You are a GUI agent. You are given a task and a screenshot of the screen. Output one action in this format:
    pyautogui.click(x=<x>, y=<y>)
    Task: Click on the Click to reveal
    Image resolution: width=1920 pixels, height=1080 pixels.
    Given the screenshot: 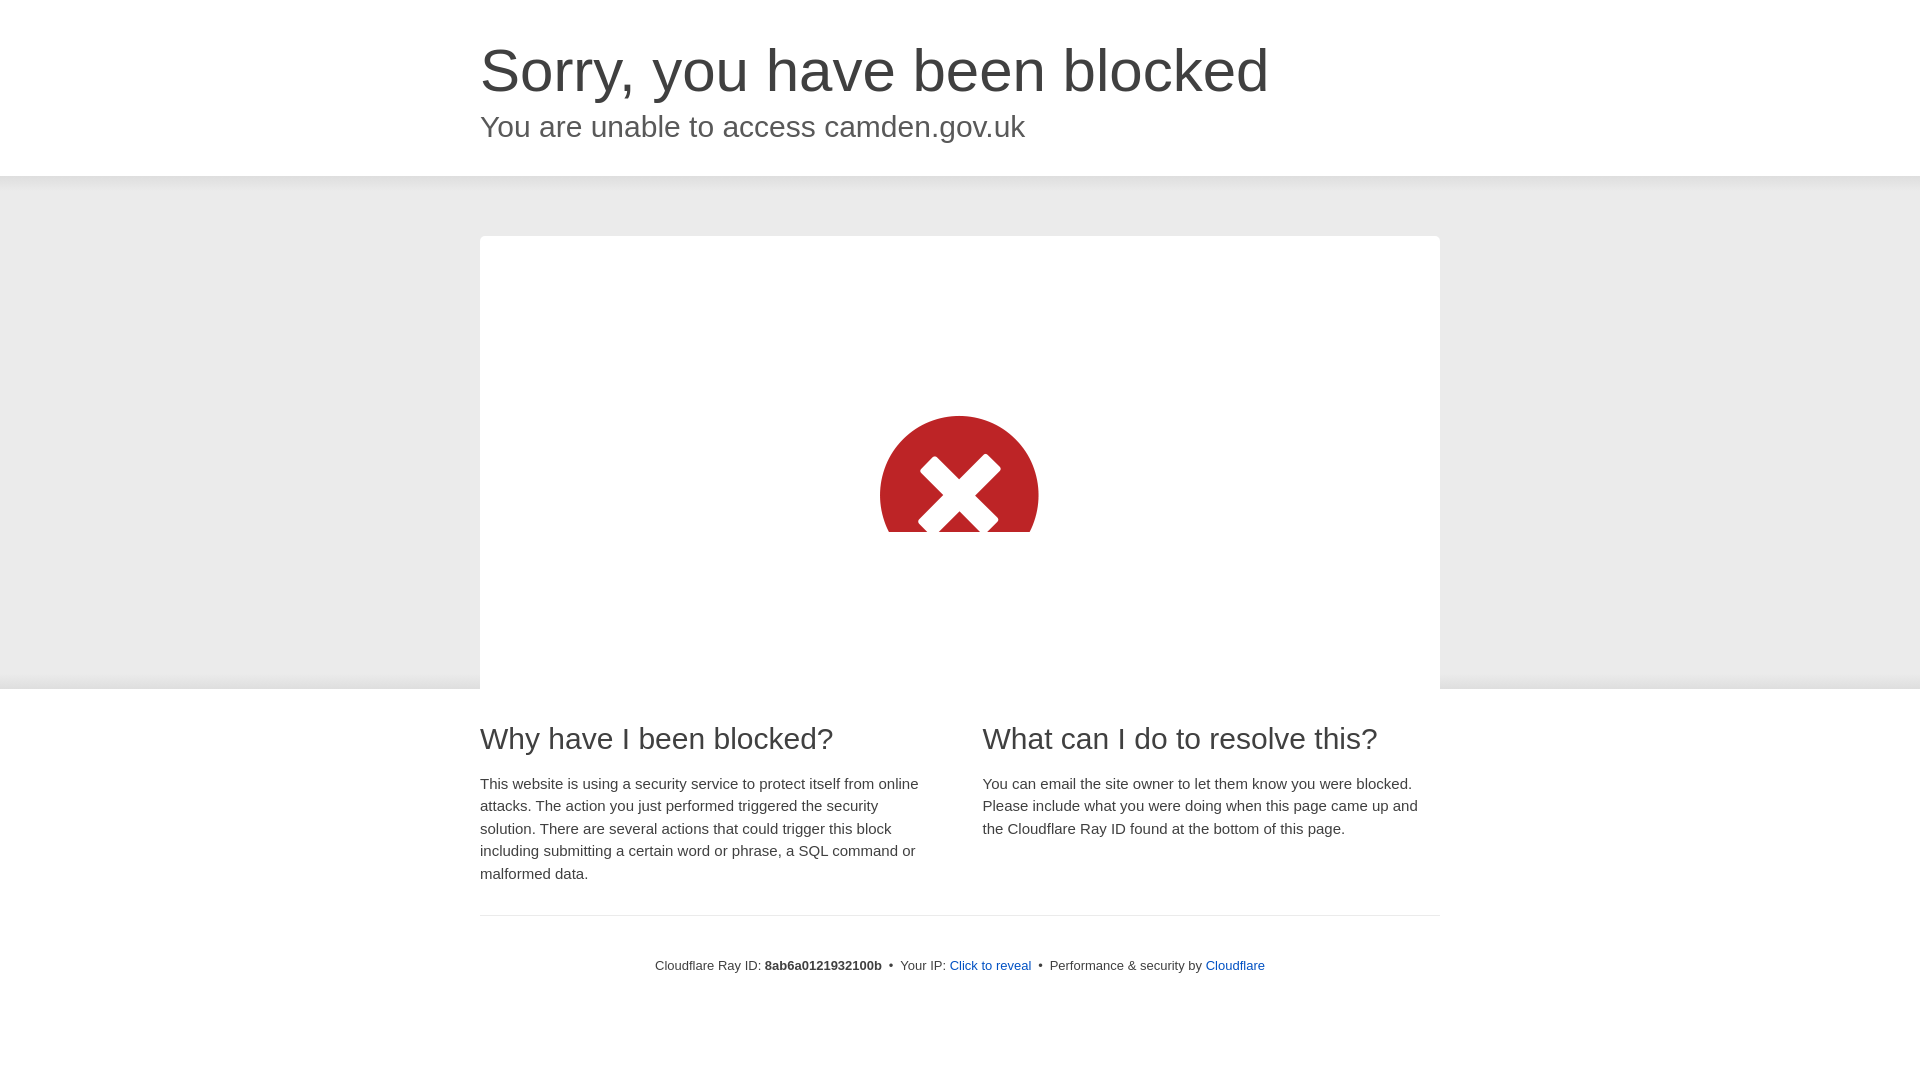 What is the action you would take?
    pyautogui.click(x=991, y=966)
    